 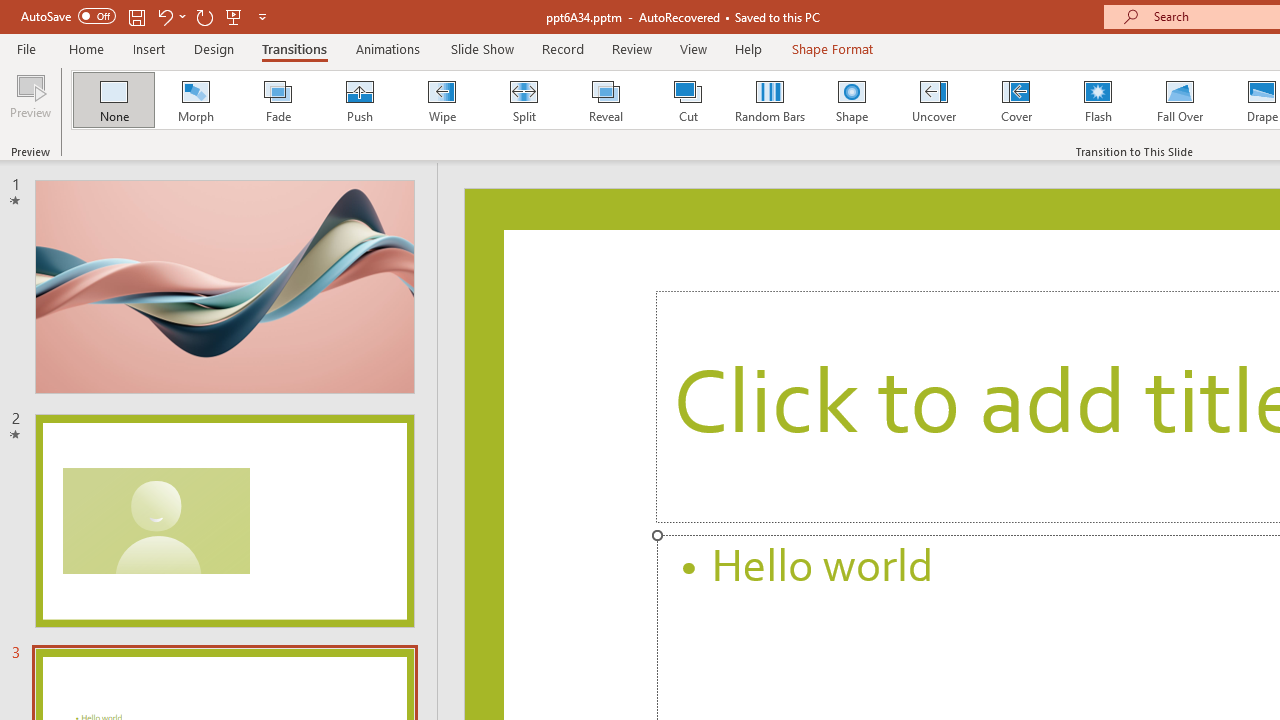 I want to click on Reveal, so click(x=605, y=100).